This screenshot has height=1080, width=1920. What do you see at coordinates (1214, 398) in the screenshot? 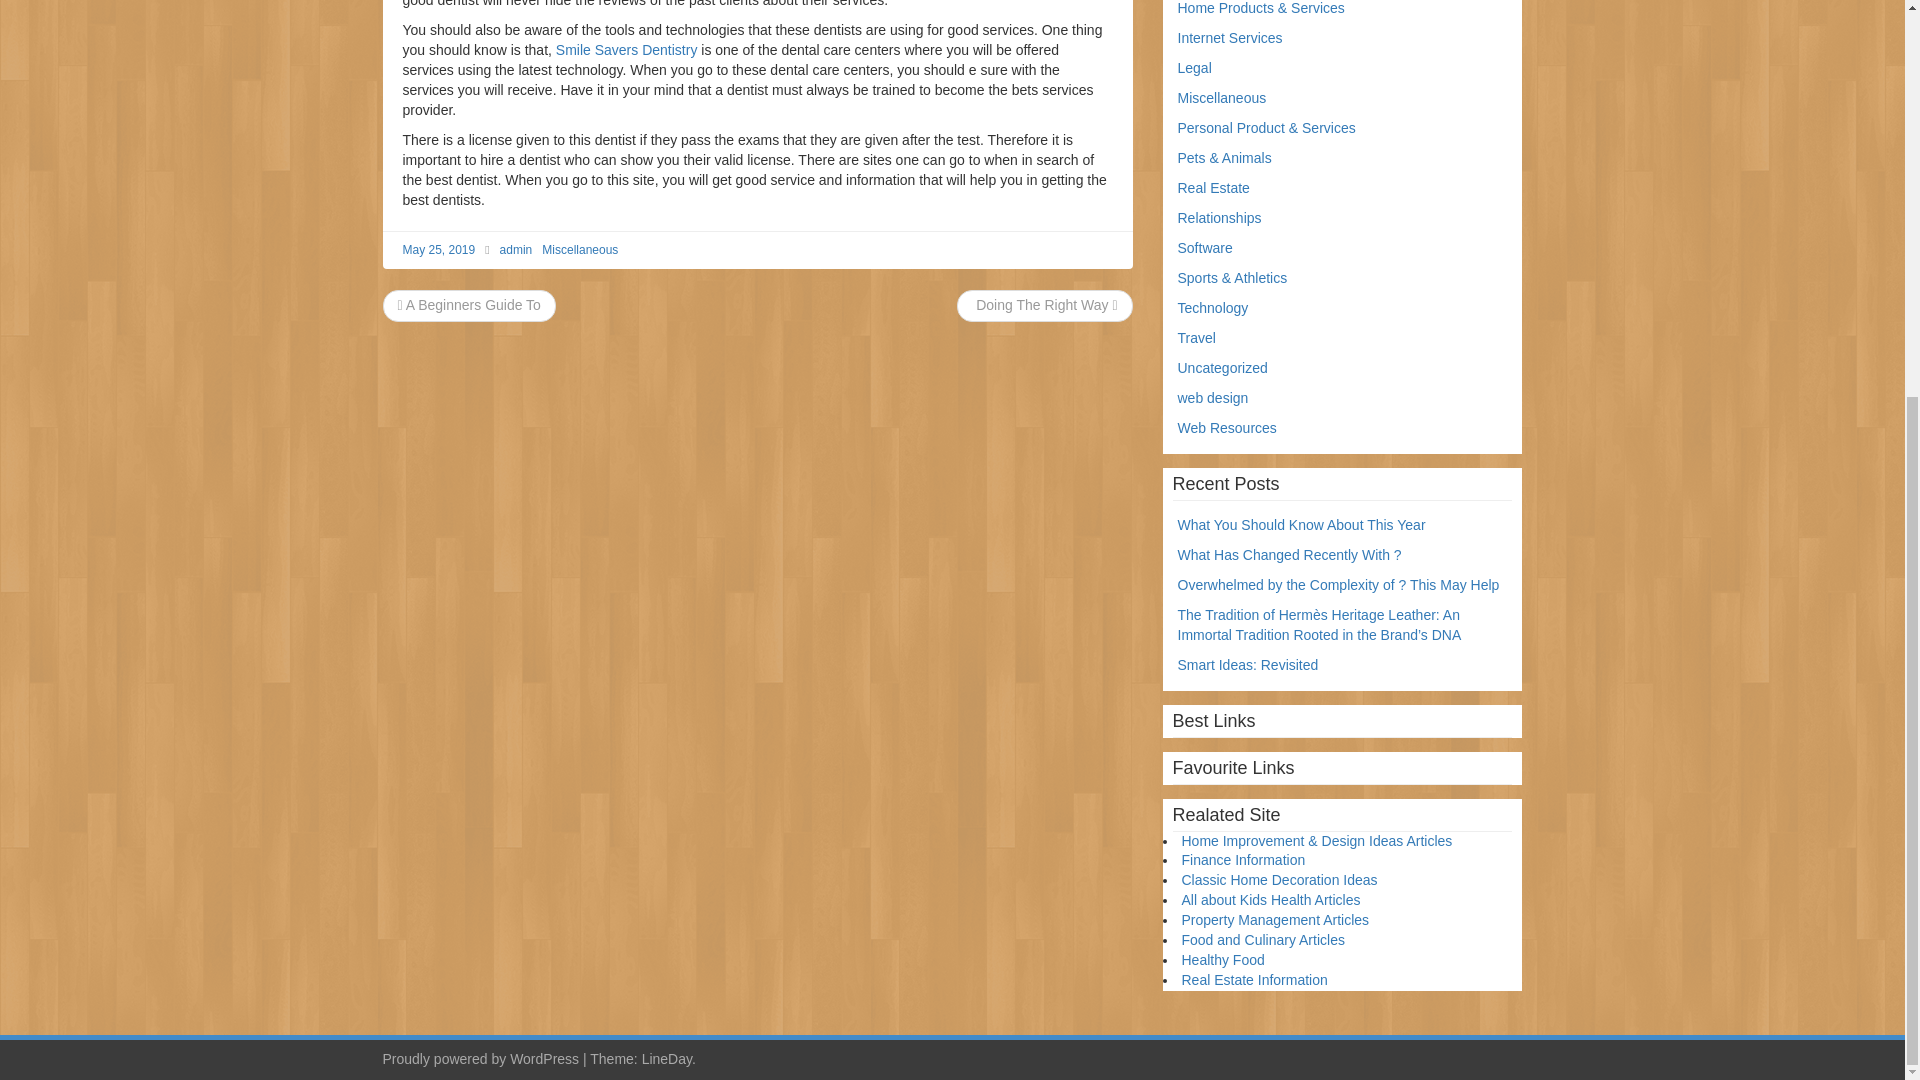
I see `web design` at bounding box center [1214, 398].